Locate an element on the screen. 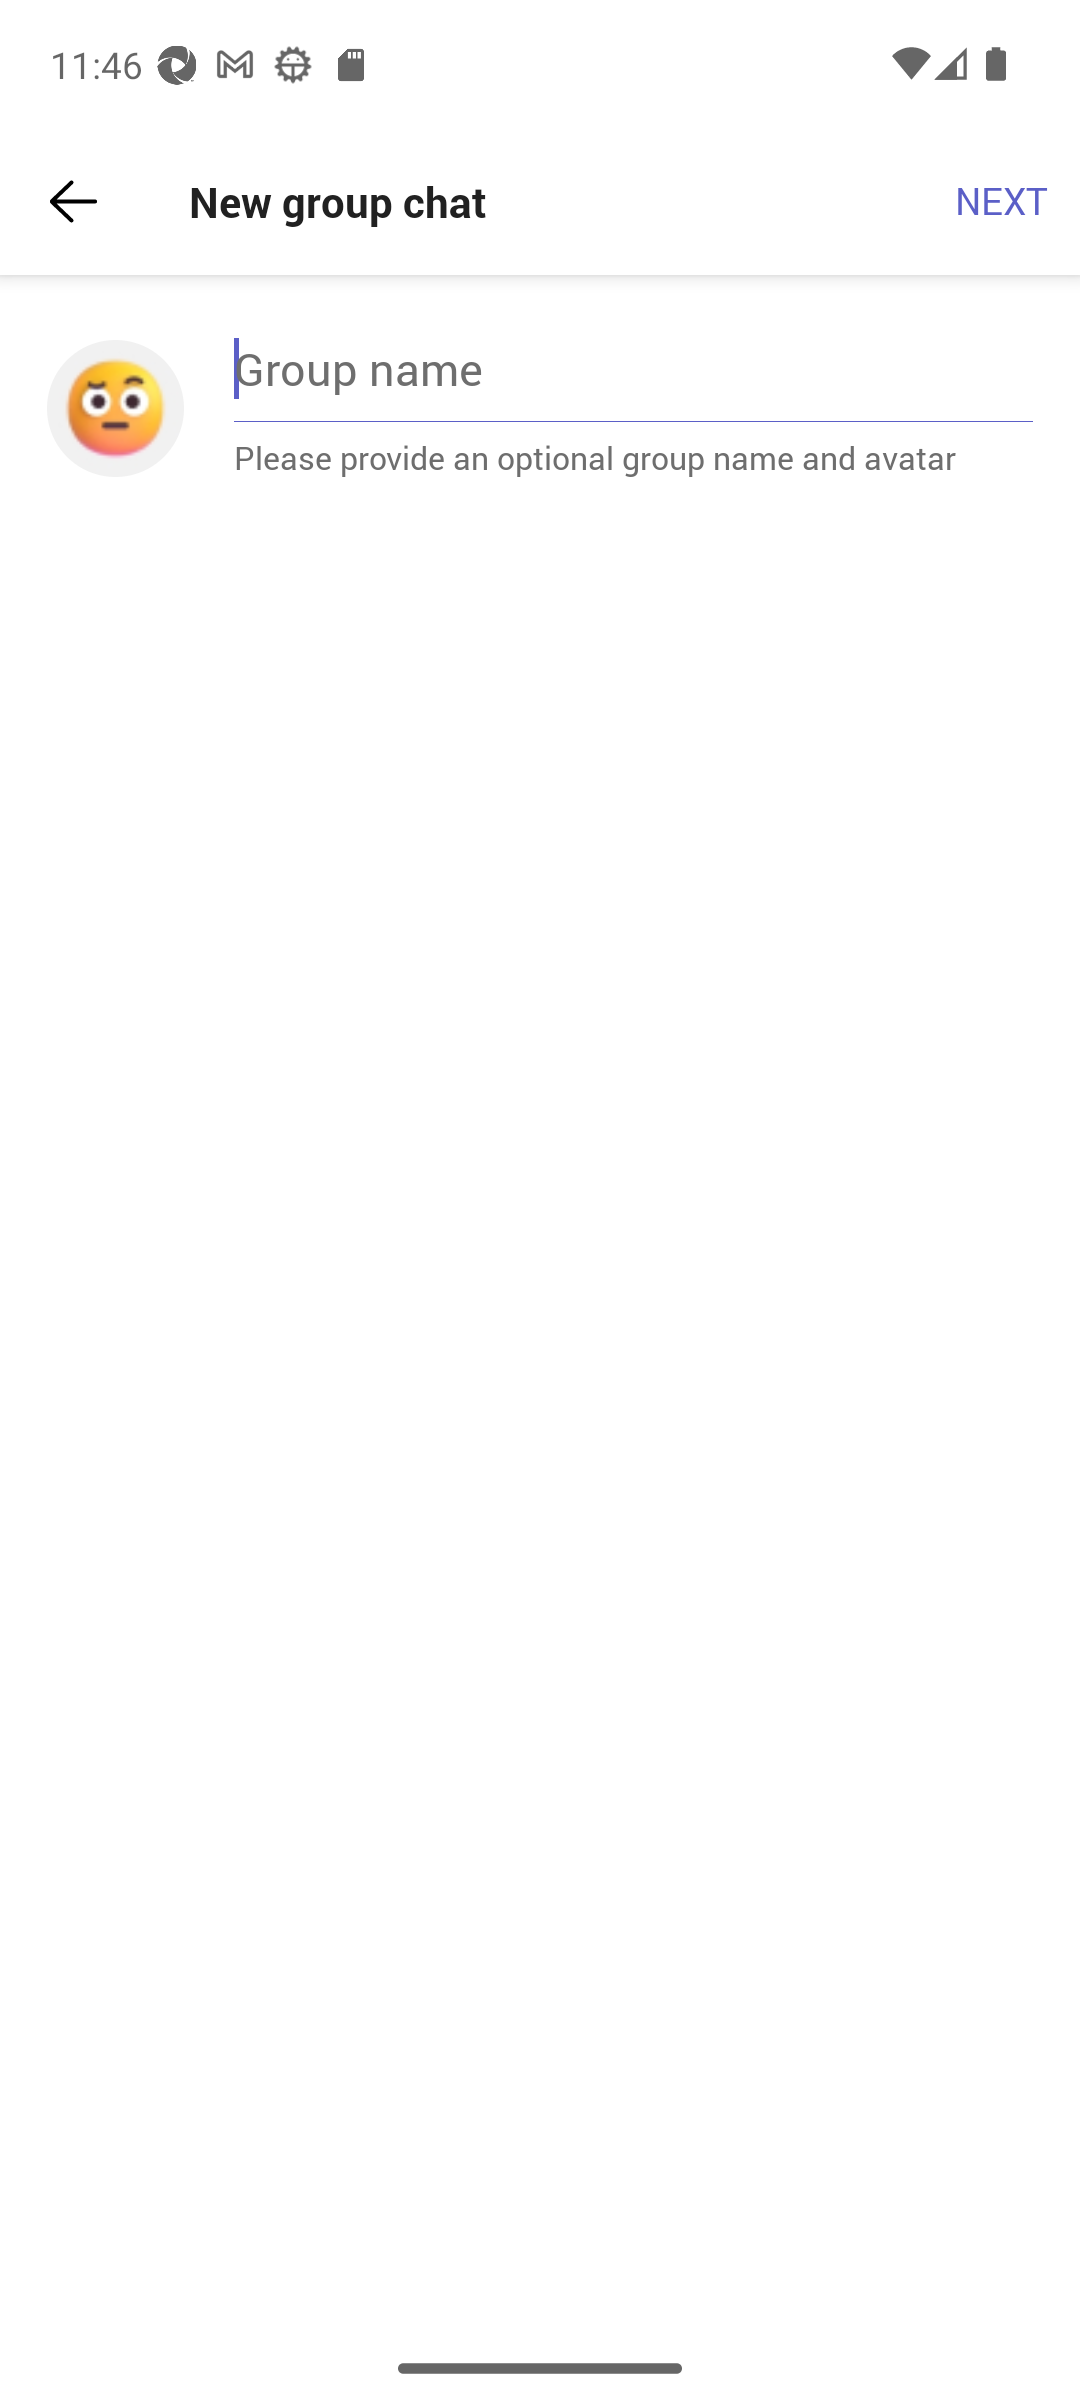 The height and width of the screenshot is (2400, 1080). Back is located at coordinates (73, 202).